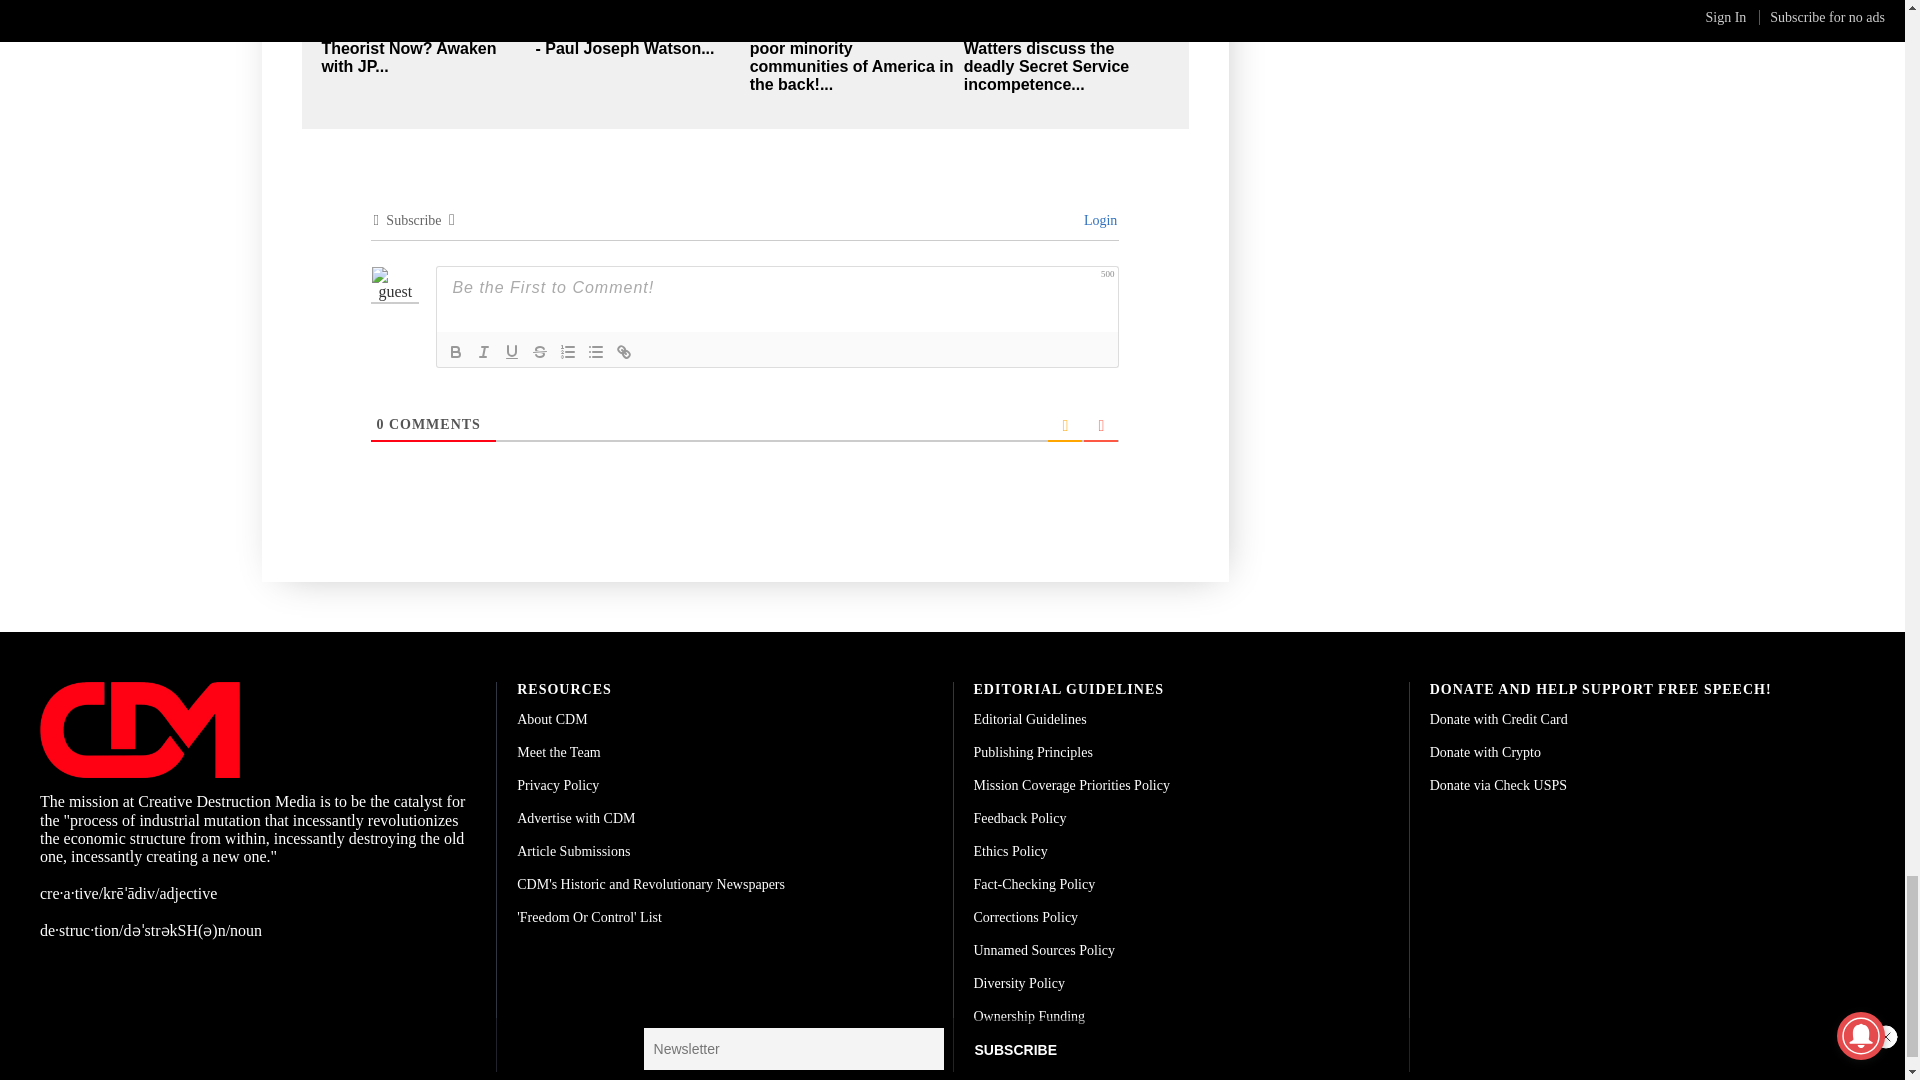  What do you see at coordinates (512, 352) in the screenshot?
I see `Underline` at bounding box center [512, 352].